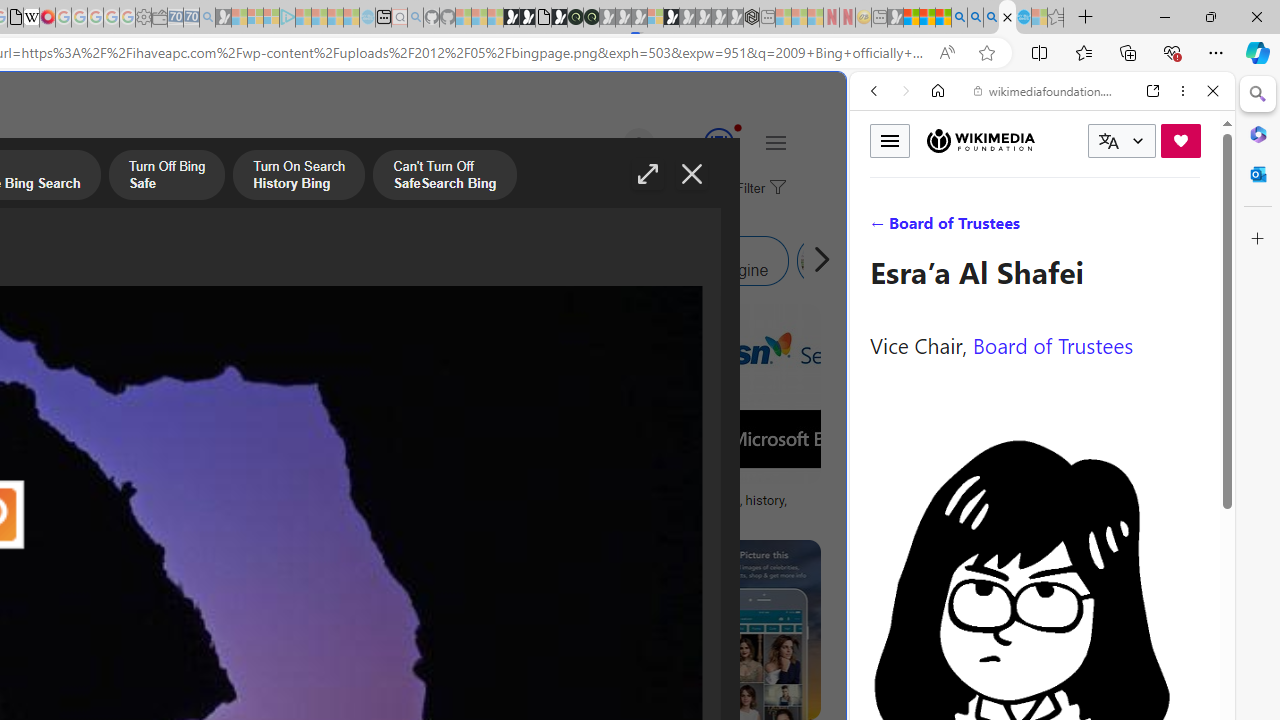  What do you see at coordinates (344, 192) in the screenshot?
I see `Search or enter web address` at bounding box center [344, 192].